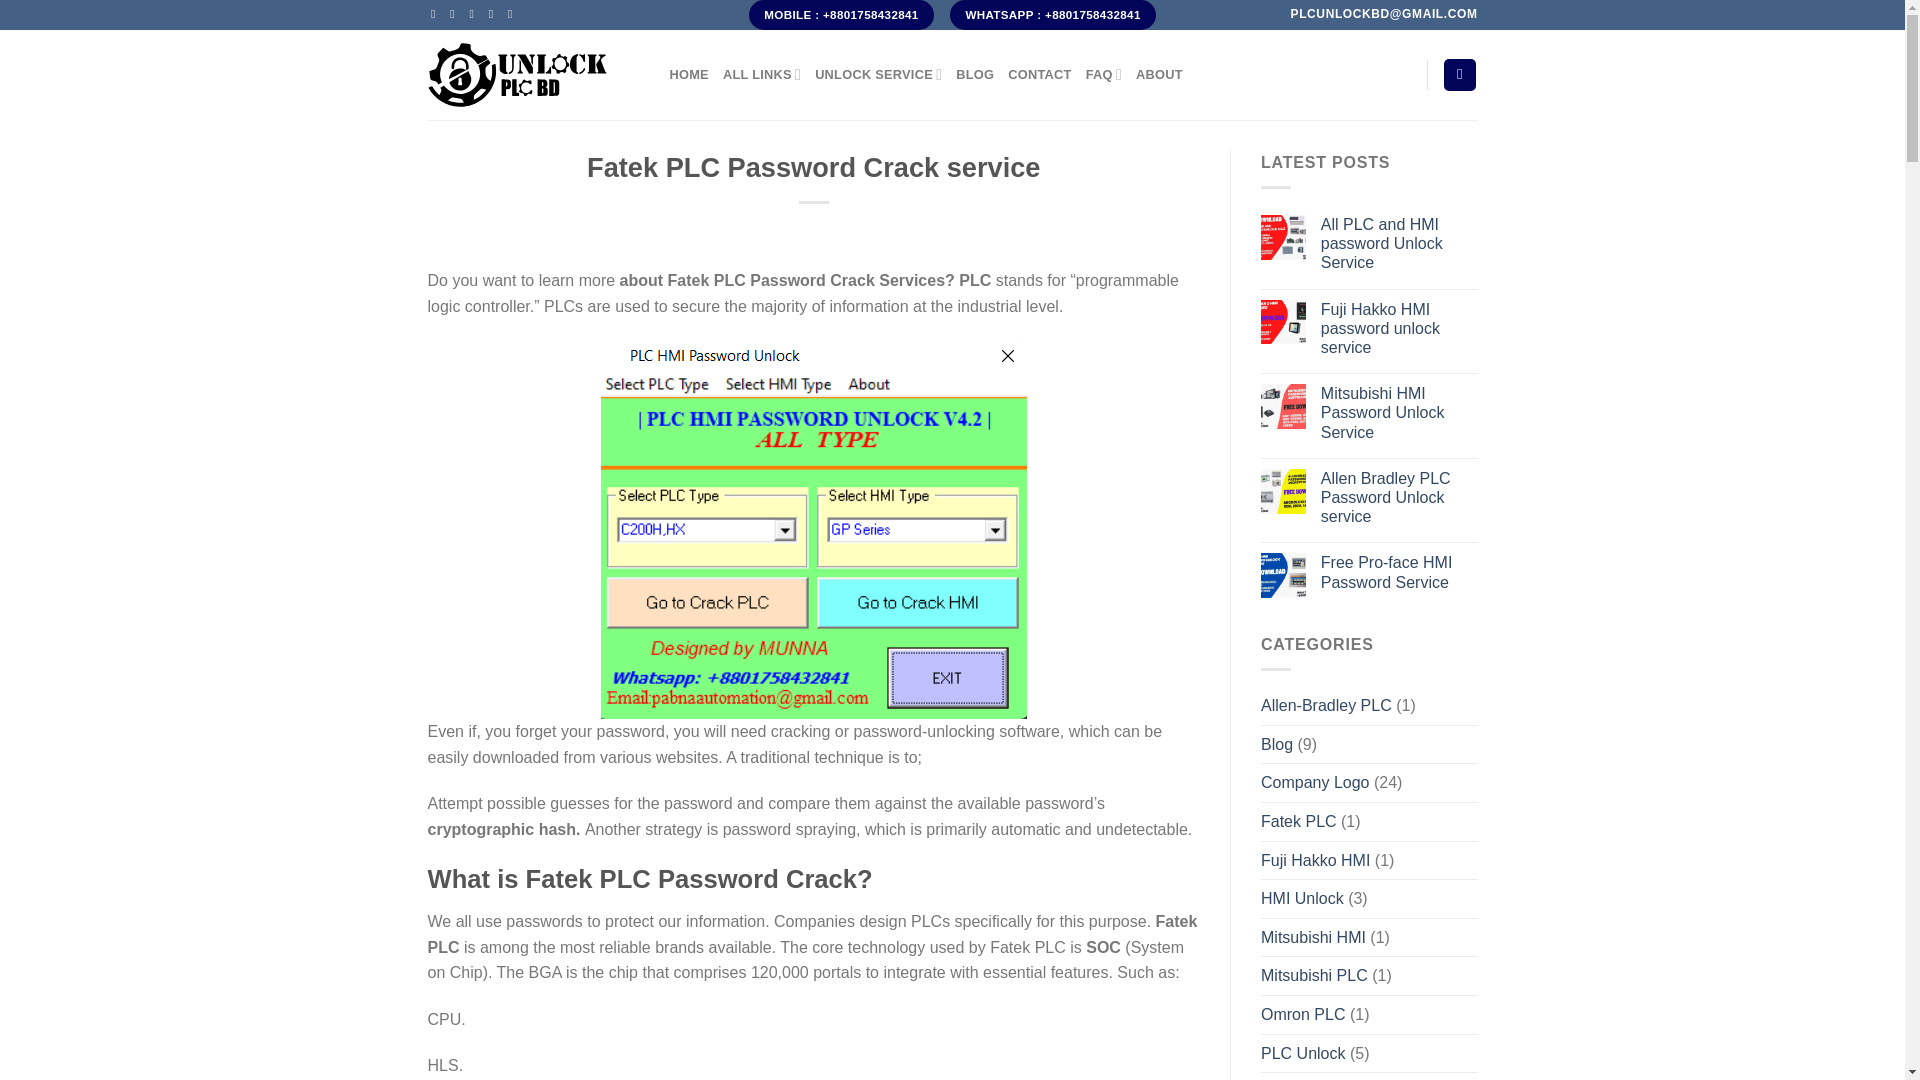  What do you see at coordinates (975, 75) in the screenshot?
I see `BLOG` at bounding box center [975, 75].